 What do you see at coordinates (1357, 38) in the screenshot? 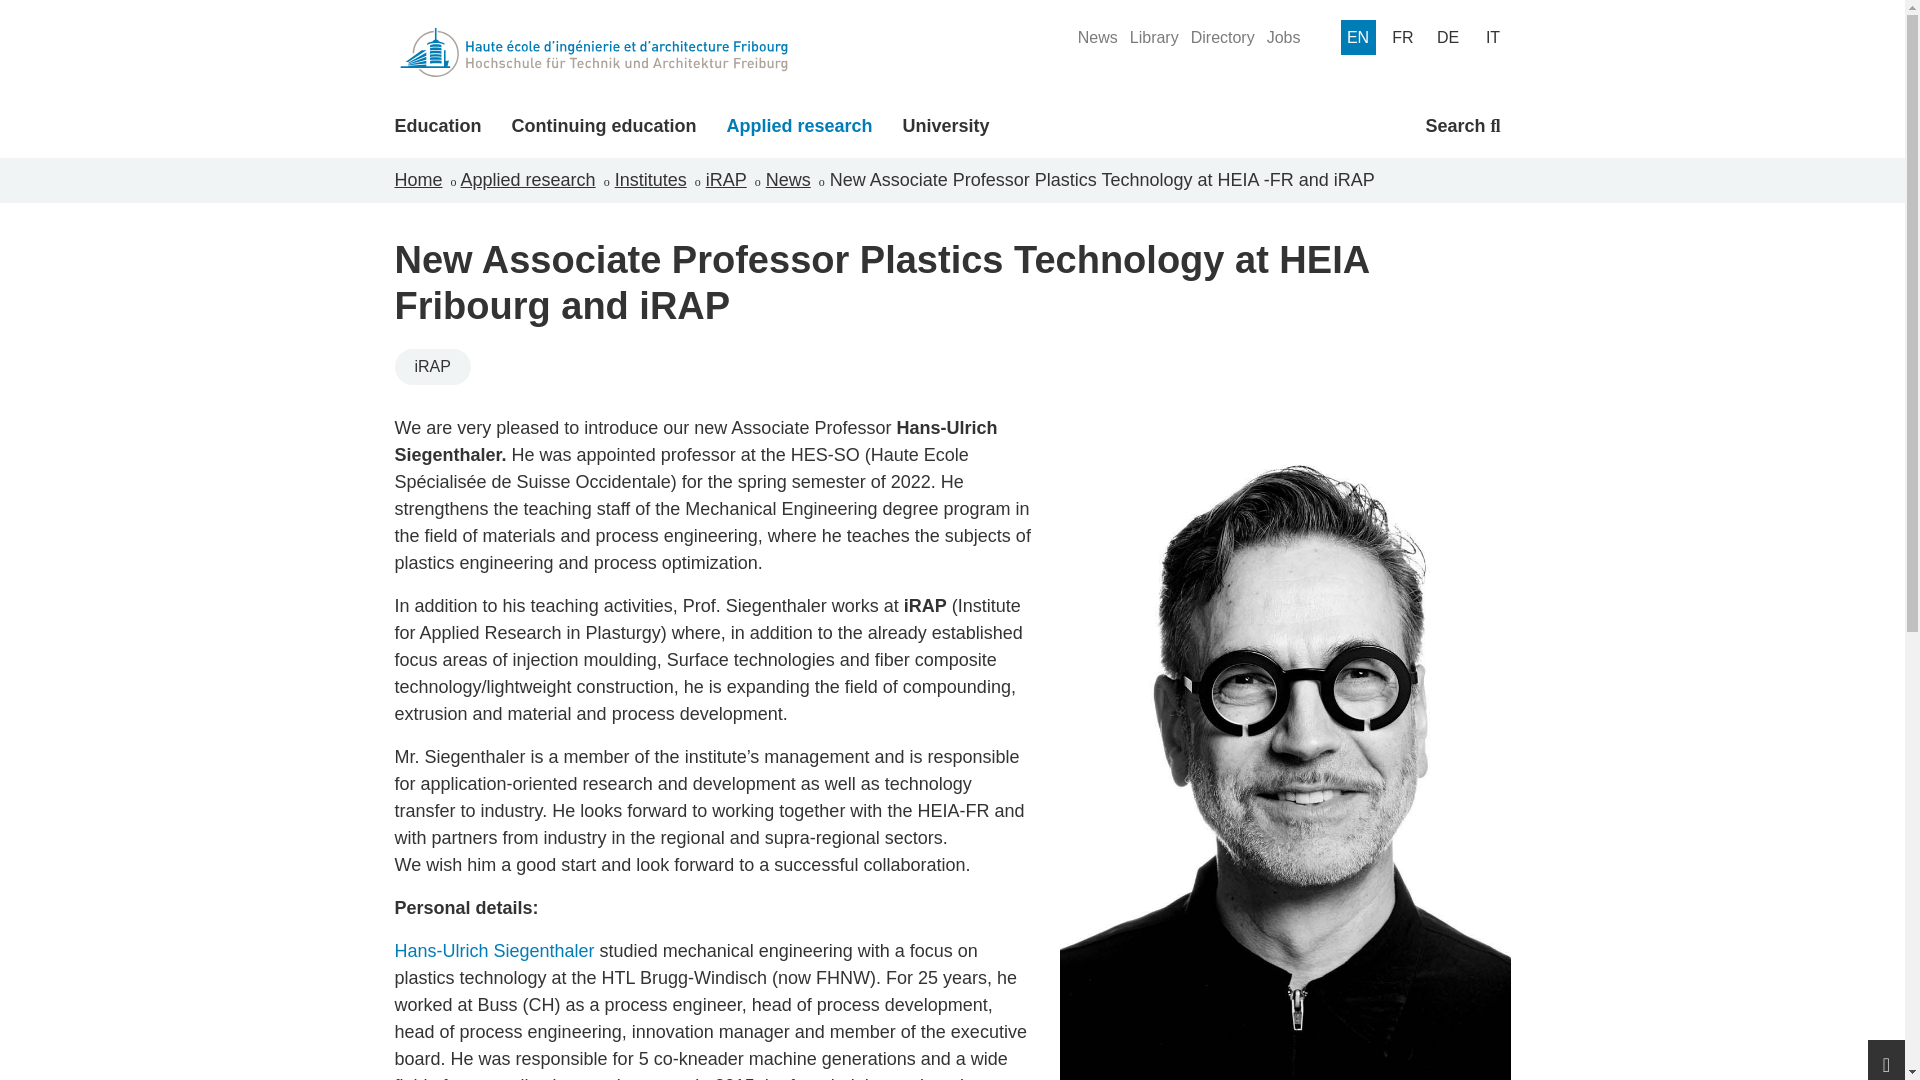
I see `EN` at bounding box center [1357, 38].